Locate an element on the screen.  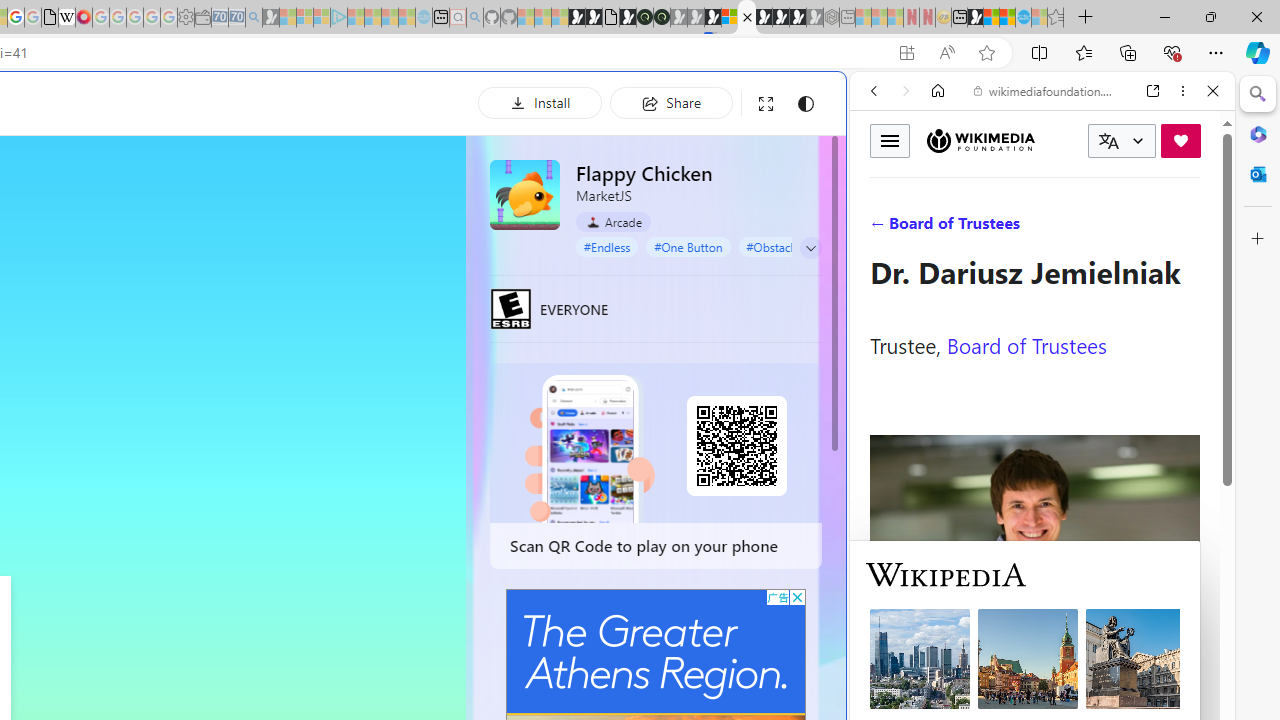
World - MSN is located at coordinates (992, 18).